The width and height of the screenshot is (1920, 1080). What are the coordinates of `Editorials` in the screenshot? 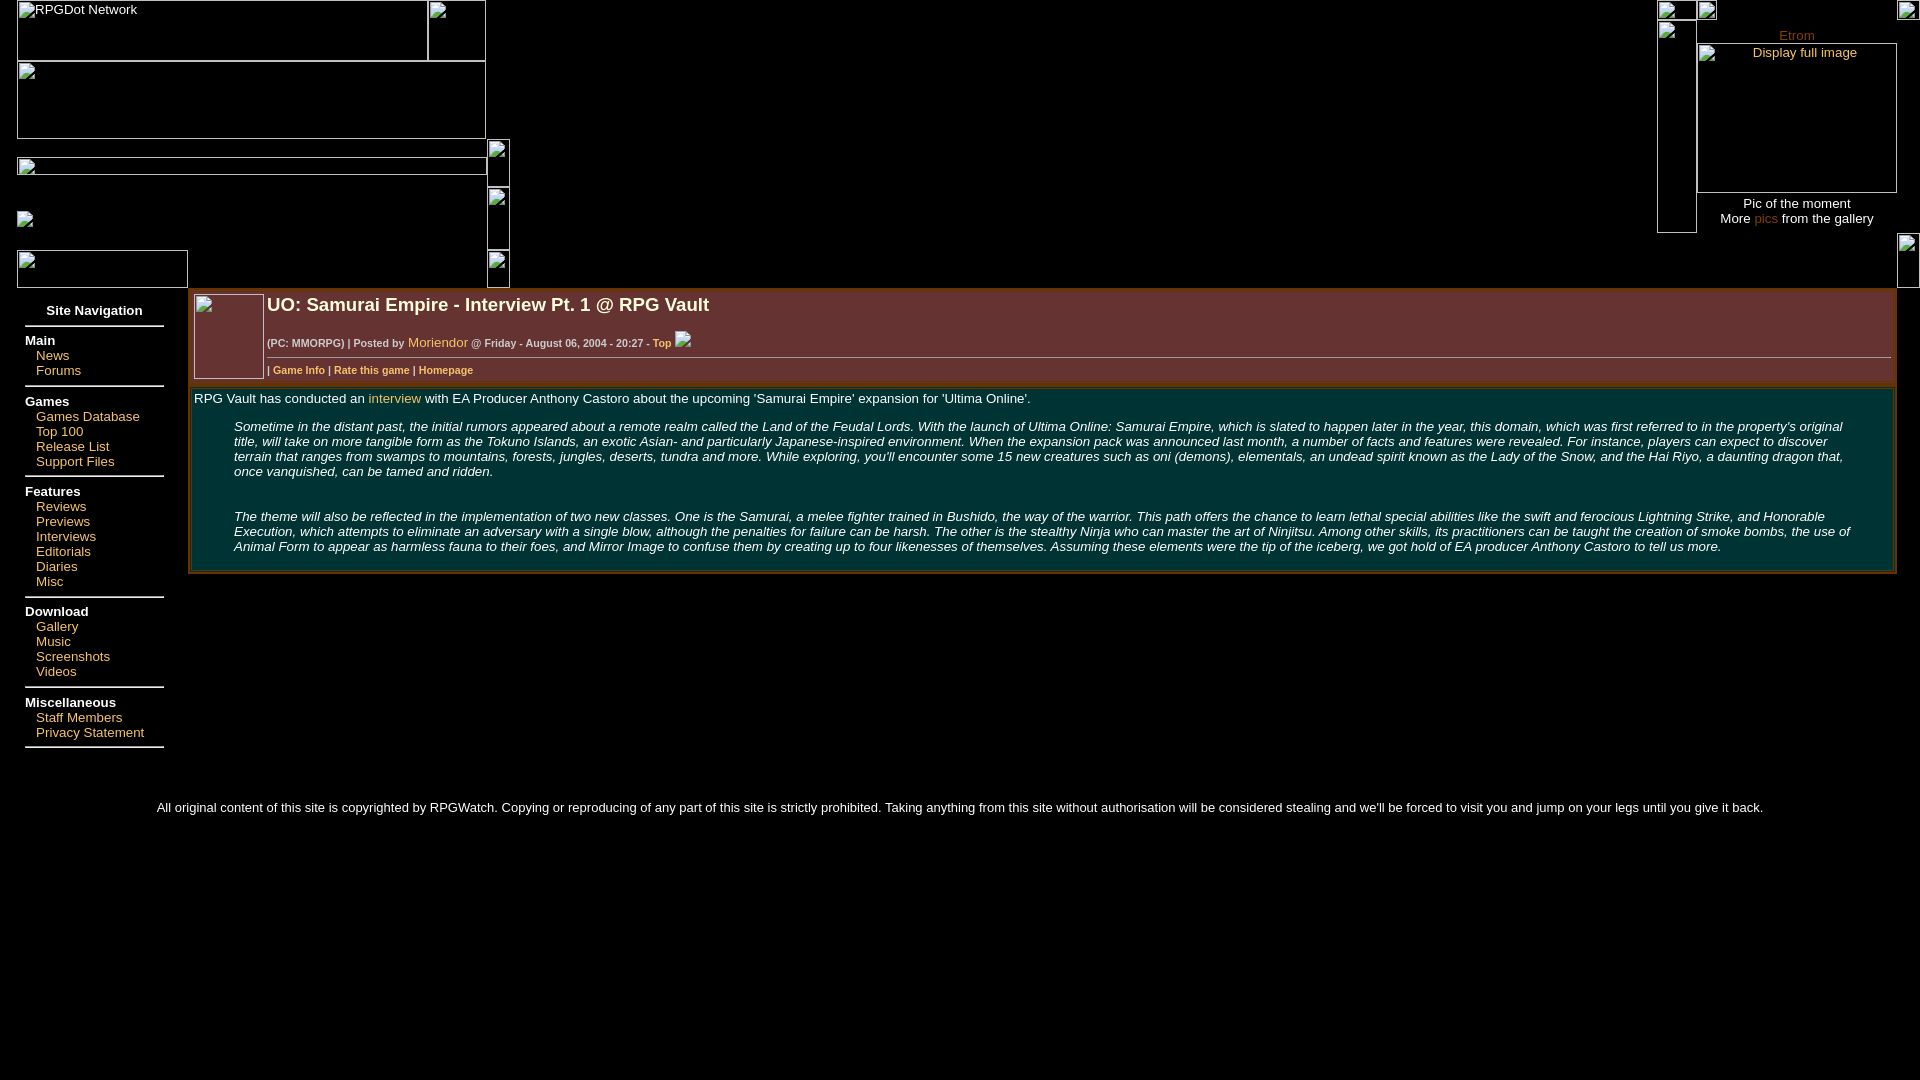 It's located at (63, 552).